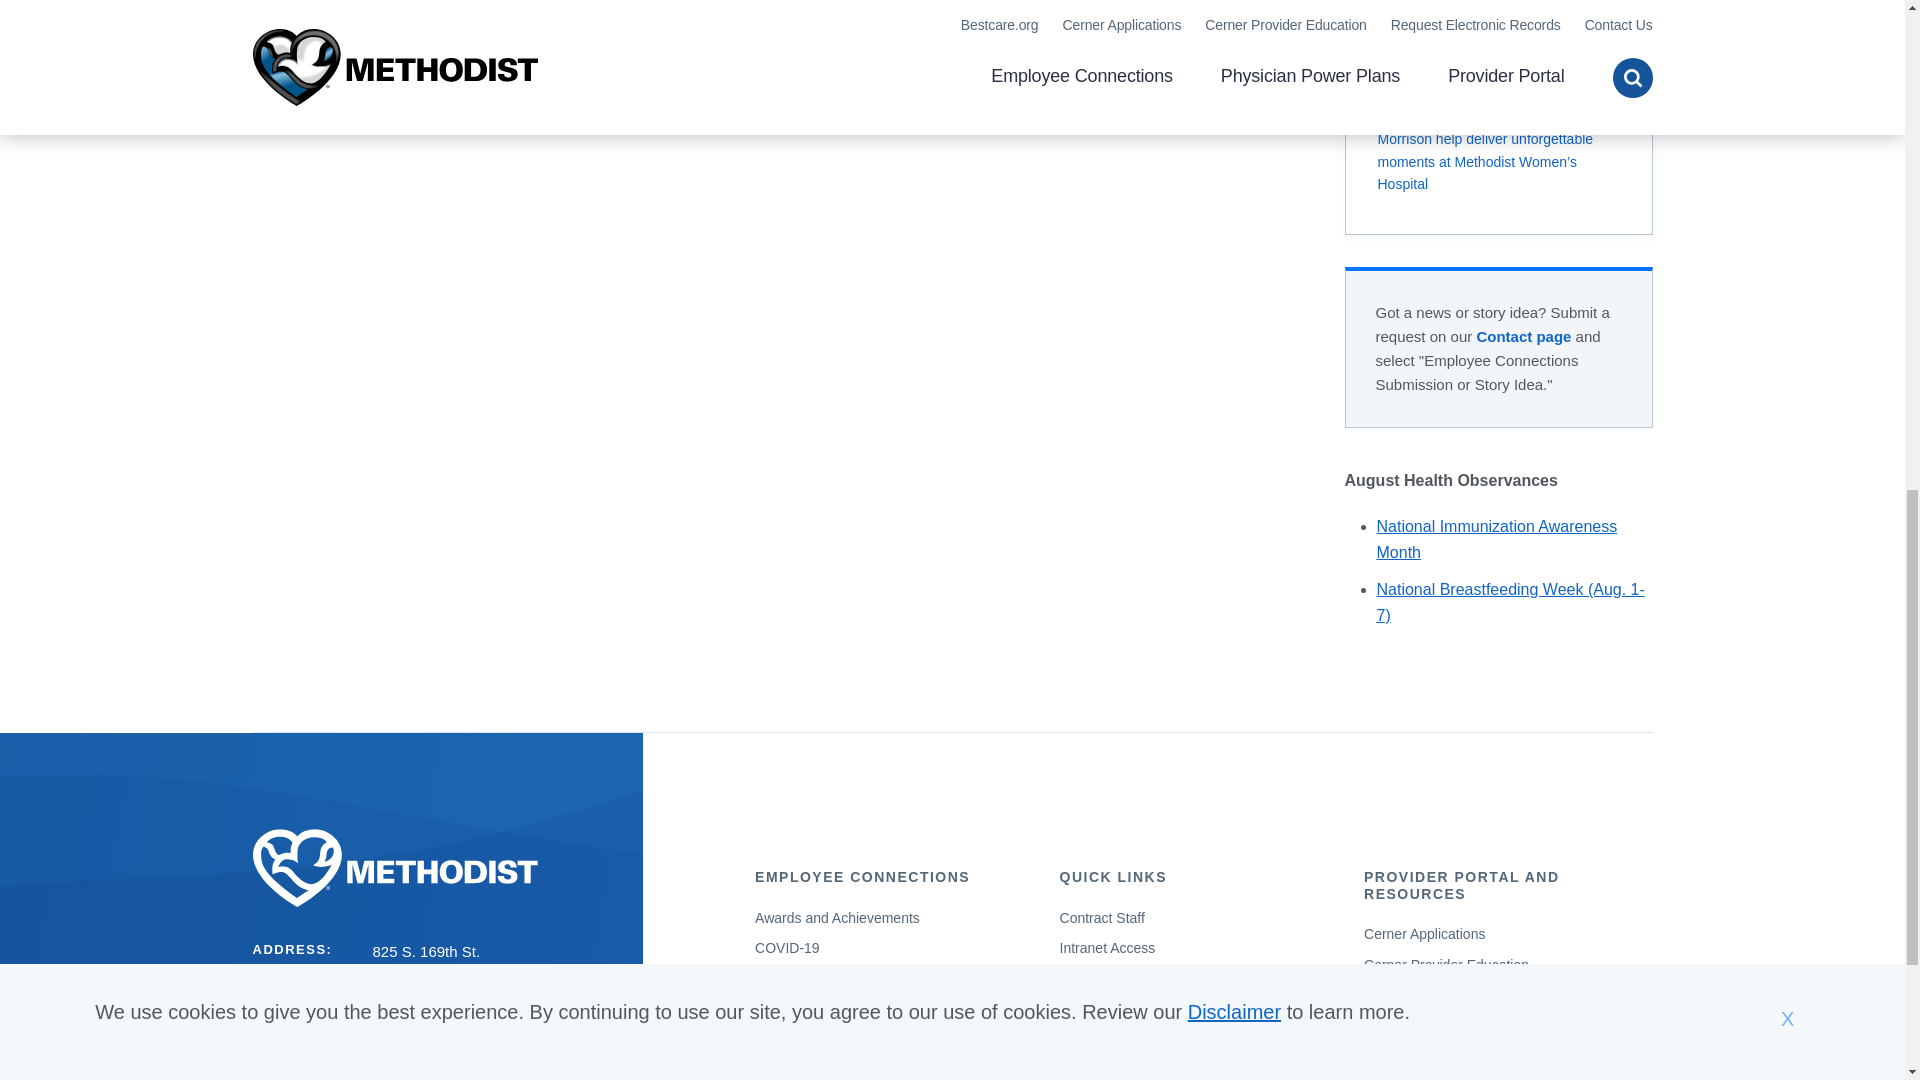 This screenshot has width=1920, height=1080. What do you see at coordinates (460, 1076) in the screenshot?
I see `youtube` at bounding box center [460, 1076].